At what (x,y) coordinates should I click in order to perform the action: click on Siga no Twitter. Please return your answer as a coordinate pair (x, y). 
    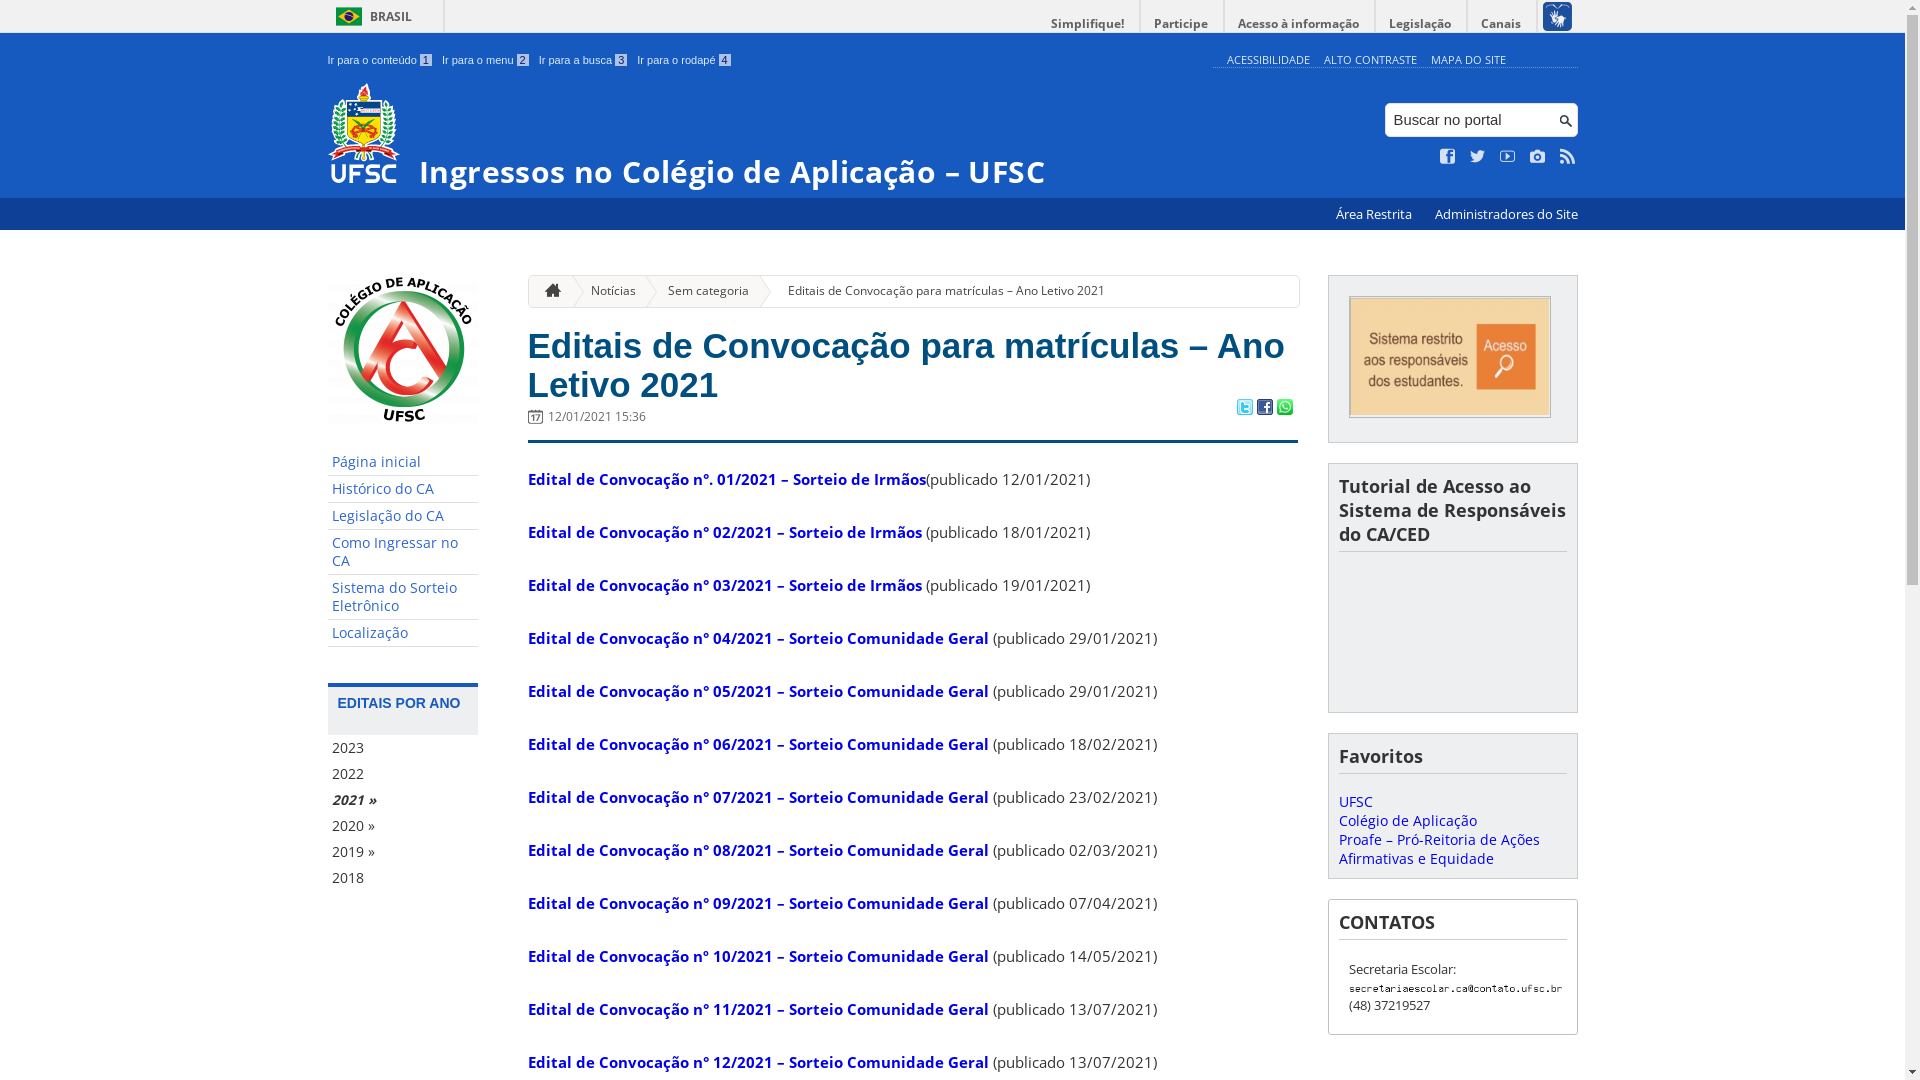
    Looking at the image, I should click on (1478, 157).